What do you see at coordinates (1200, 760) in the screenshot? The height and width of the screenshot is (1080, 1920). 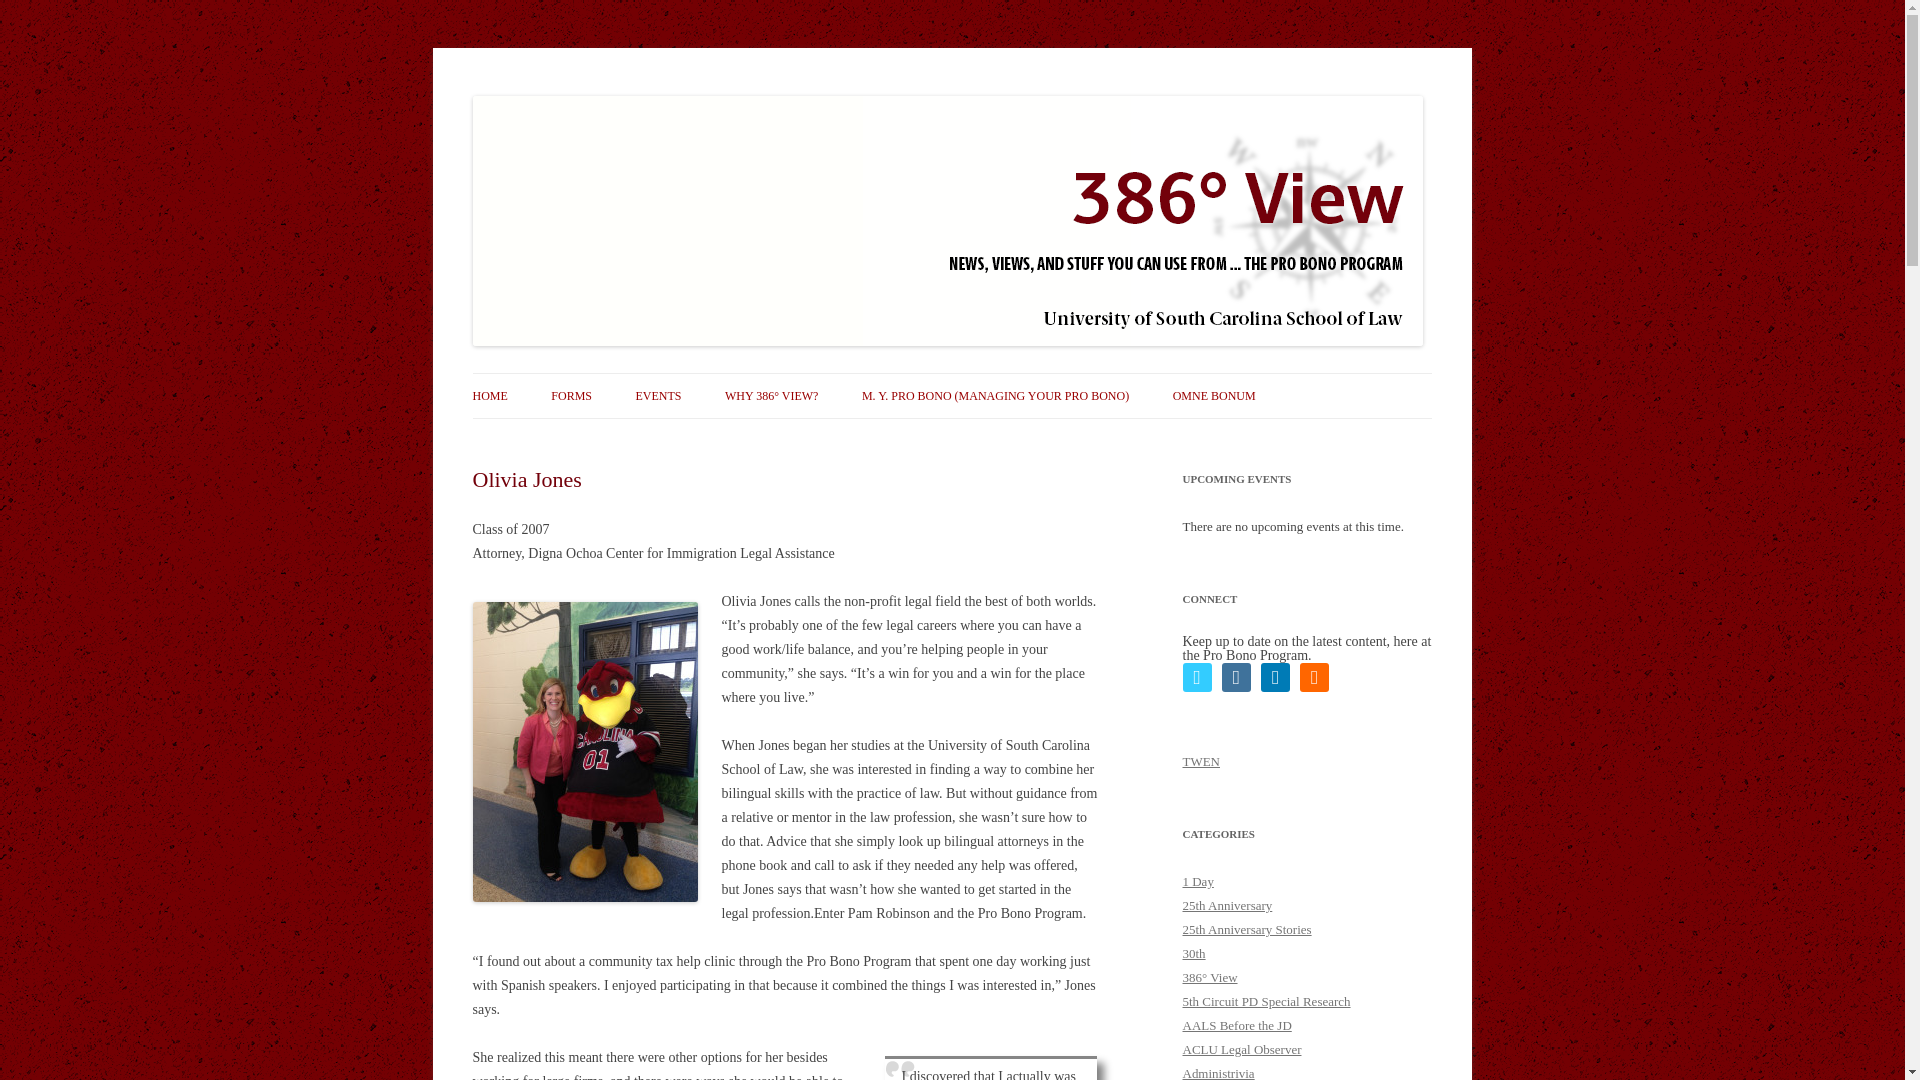 I see `TWEN` at bounding box center [1200, 760].